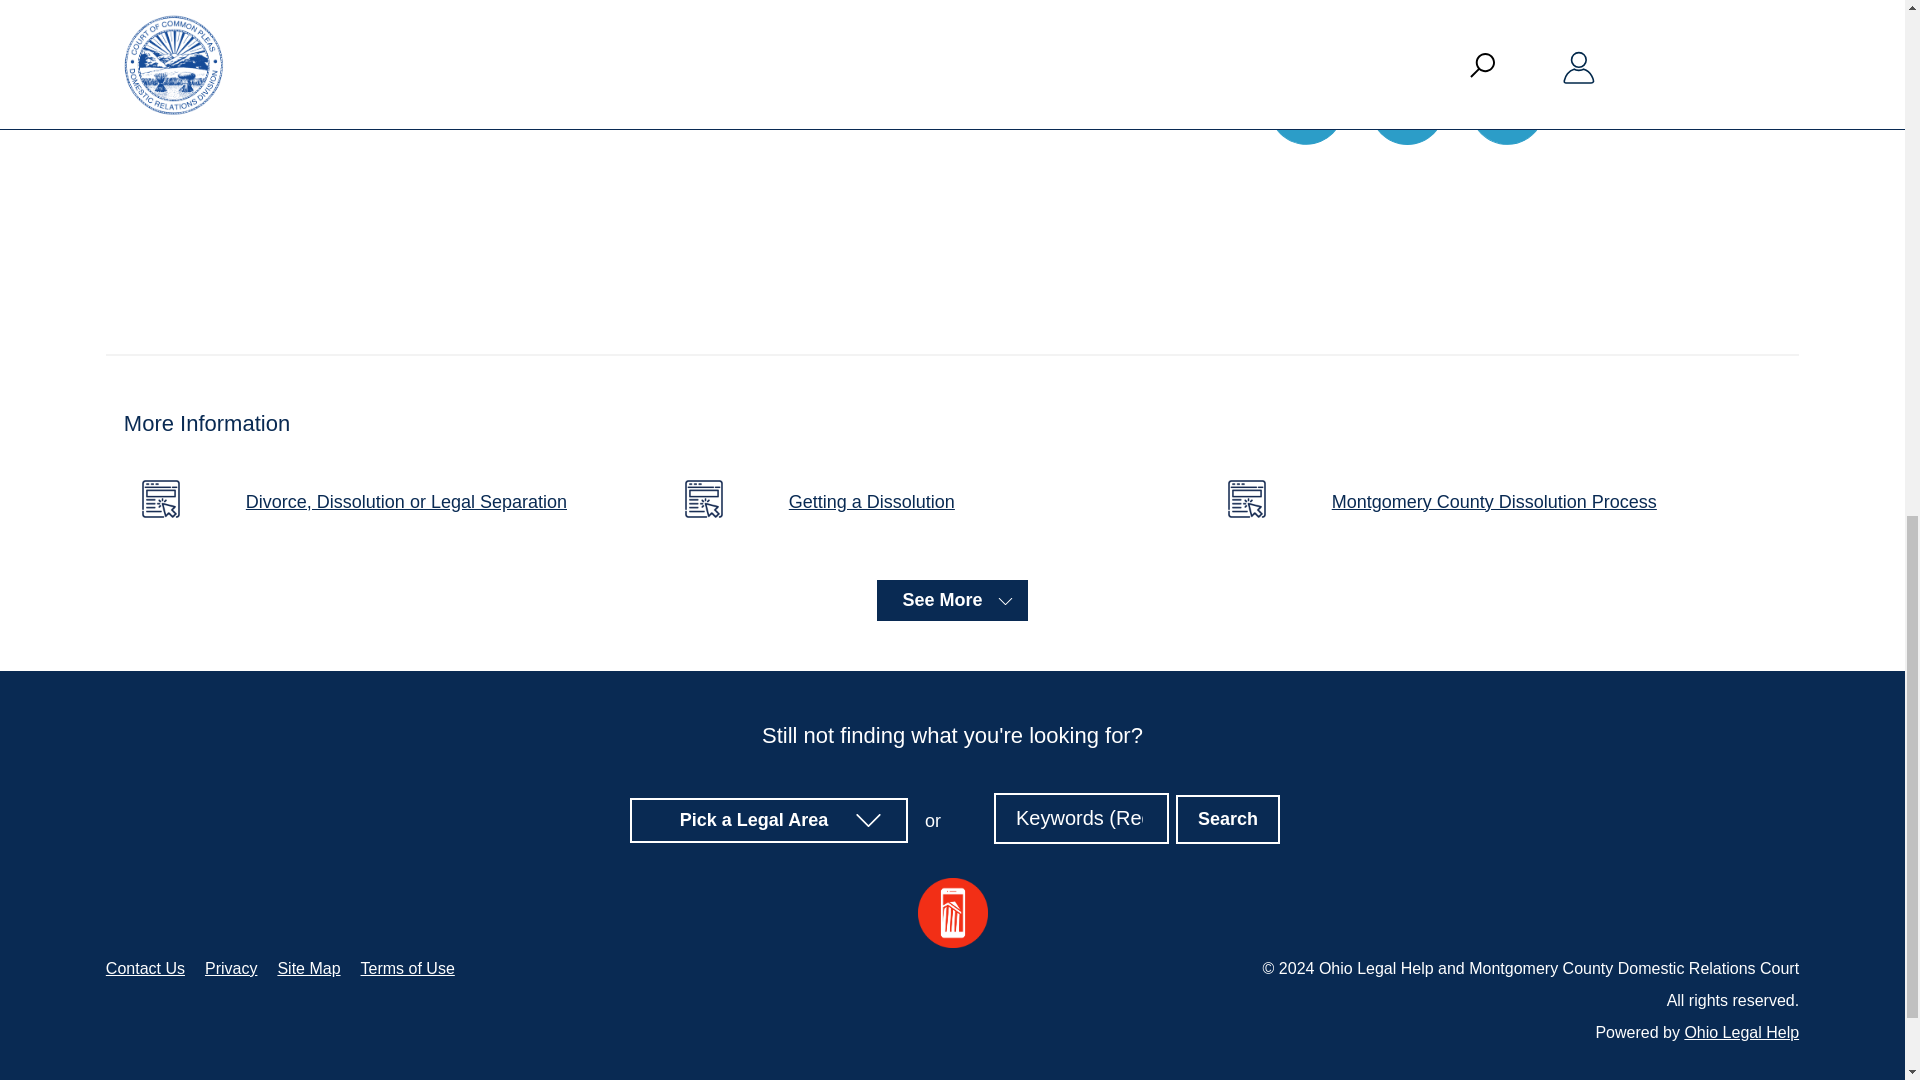  What do you see at coordinates (371, 501) in the screenshot?
I see `Divorce, Dissolution or Legal Separation` at bounding box center [371, 501].